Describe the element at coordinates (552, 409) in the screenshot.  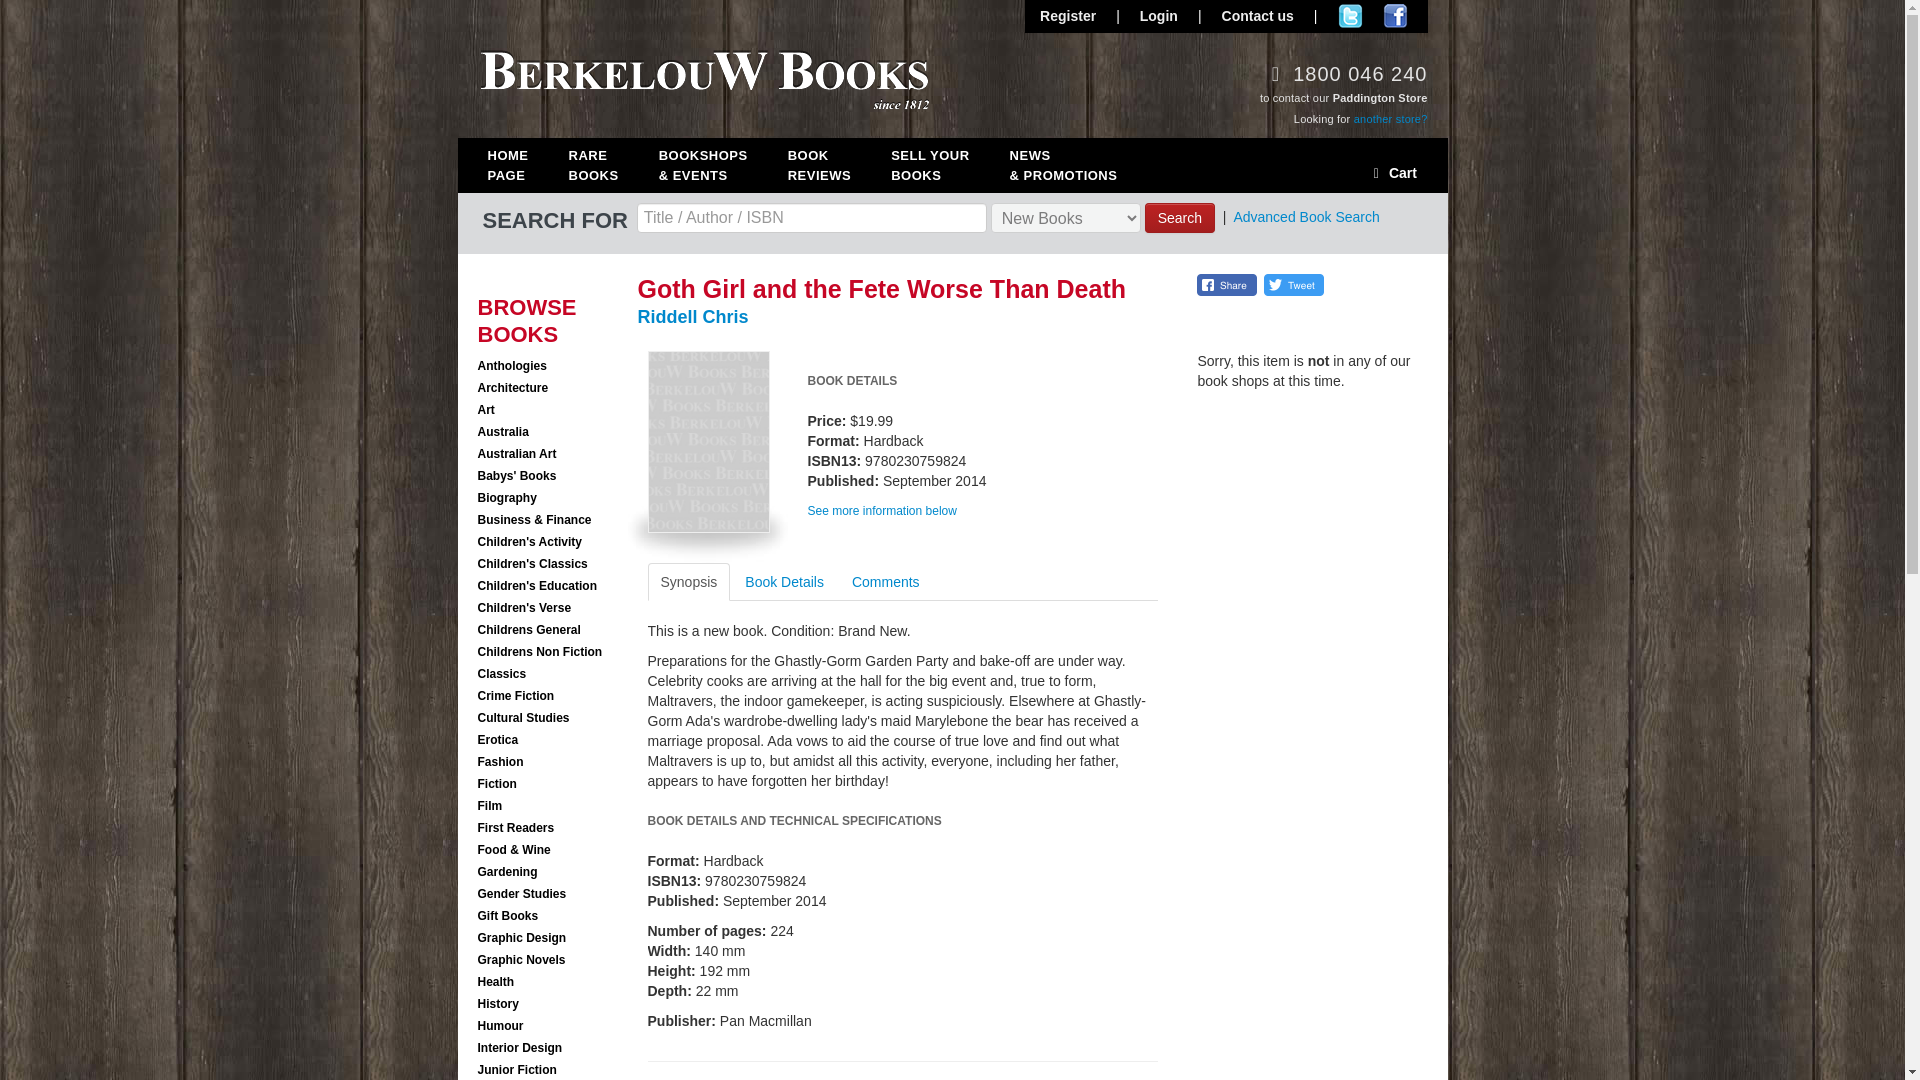
I see `Erotica` at that location.